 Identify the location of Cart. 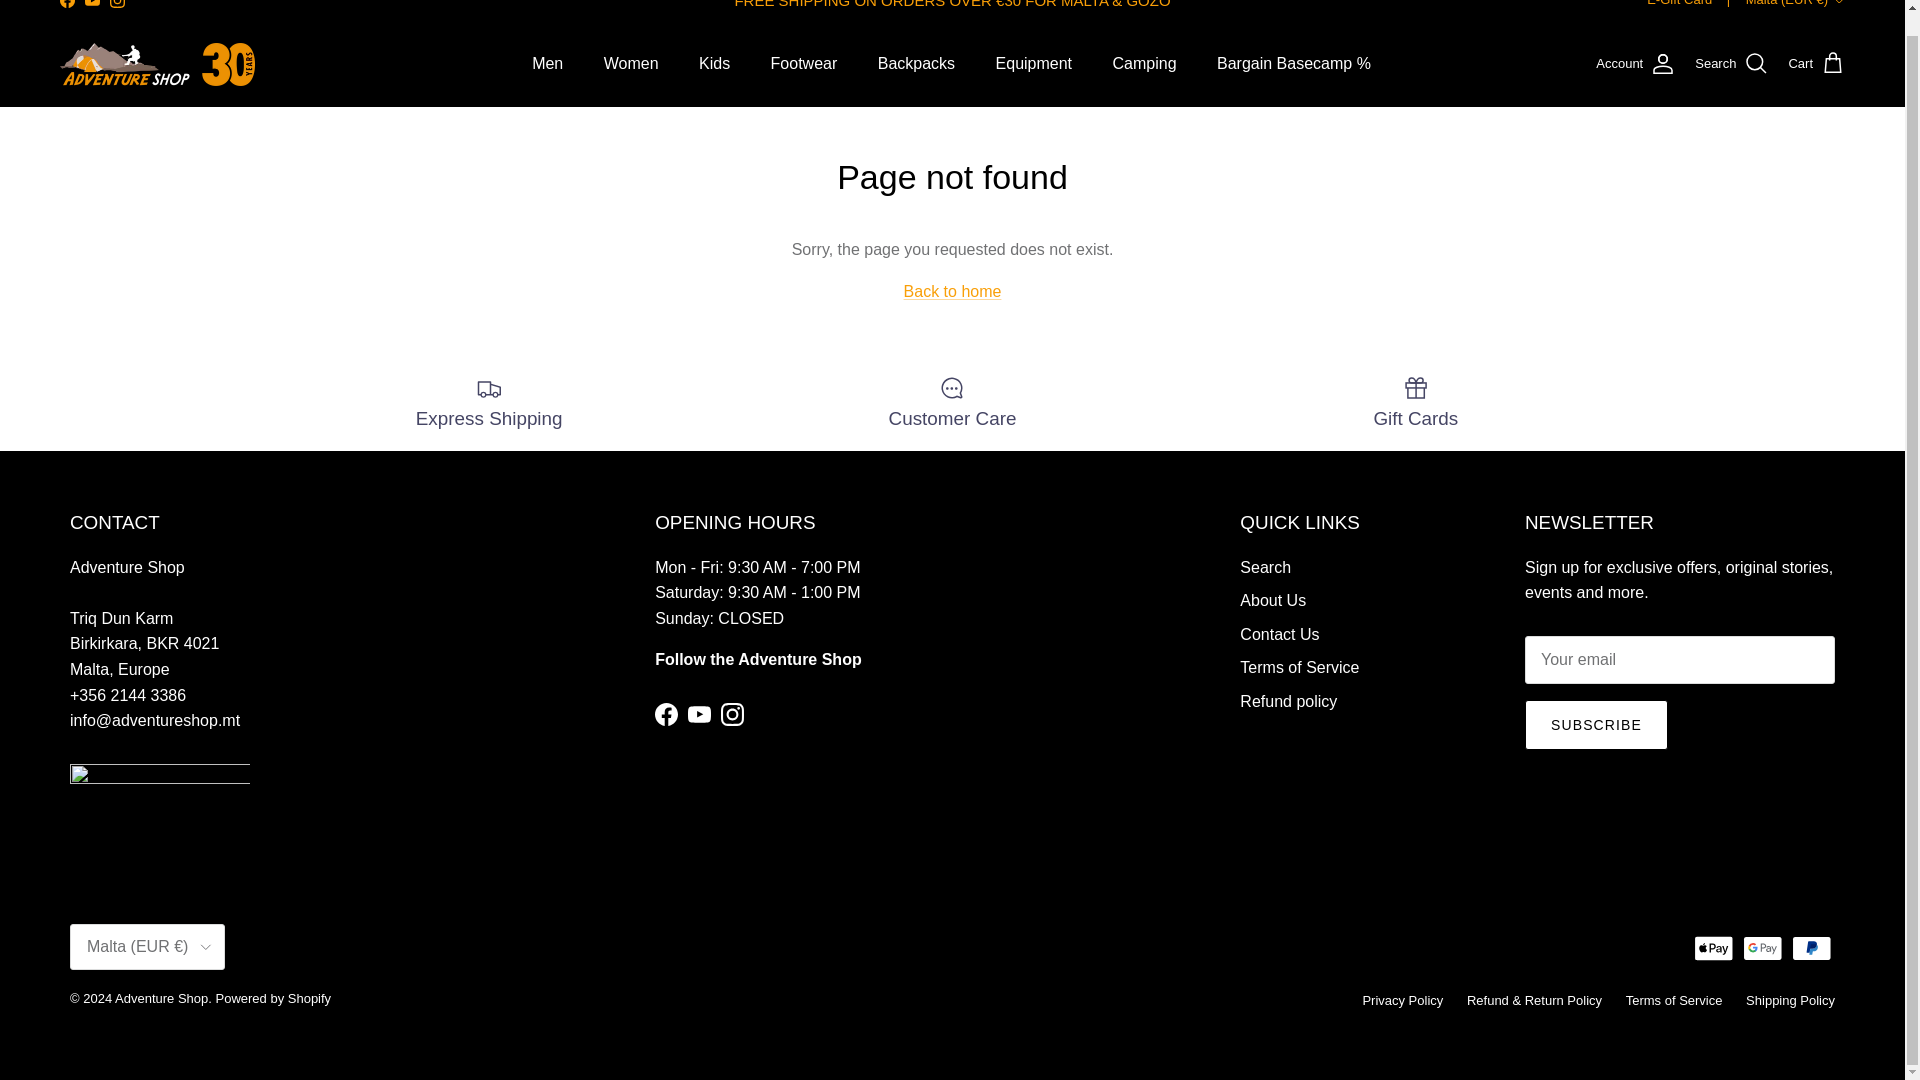
(1816, 63).